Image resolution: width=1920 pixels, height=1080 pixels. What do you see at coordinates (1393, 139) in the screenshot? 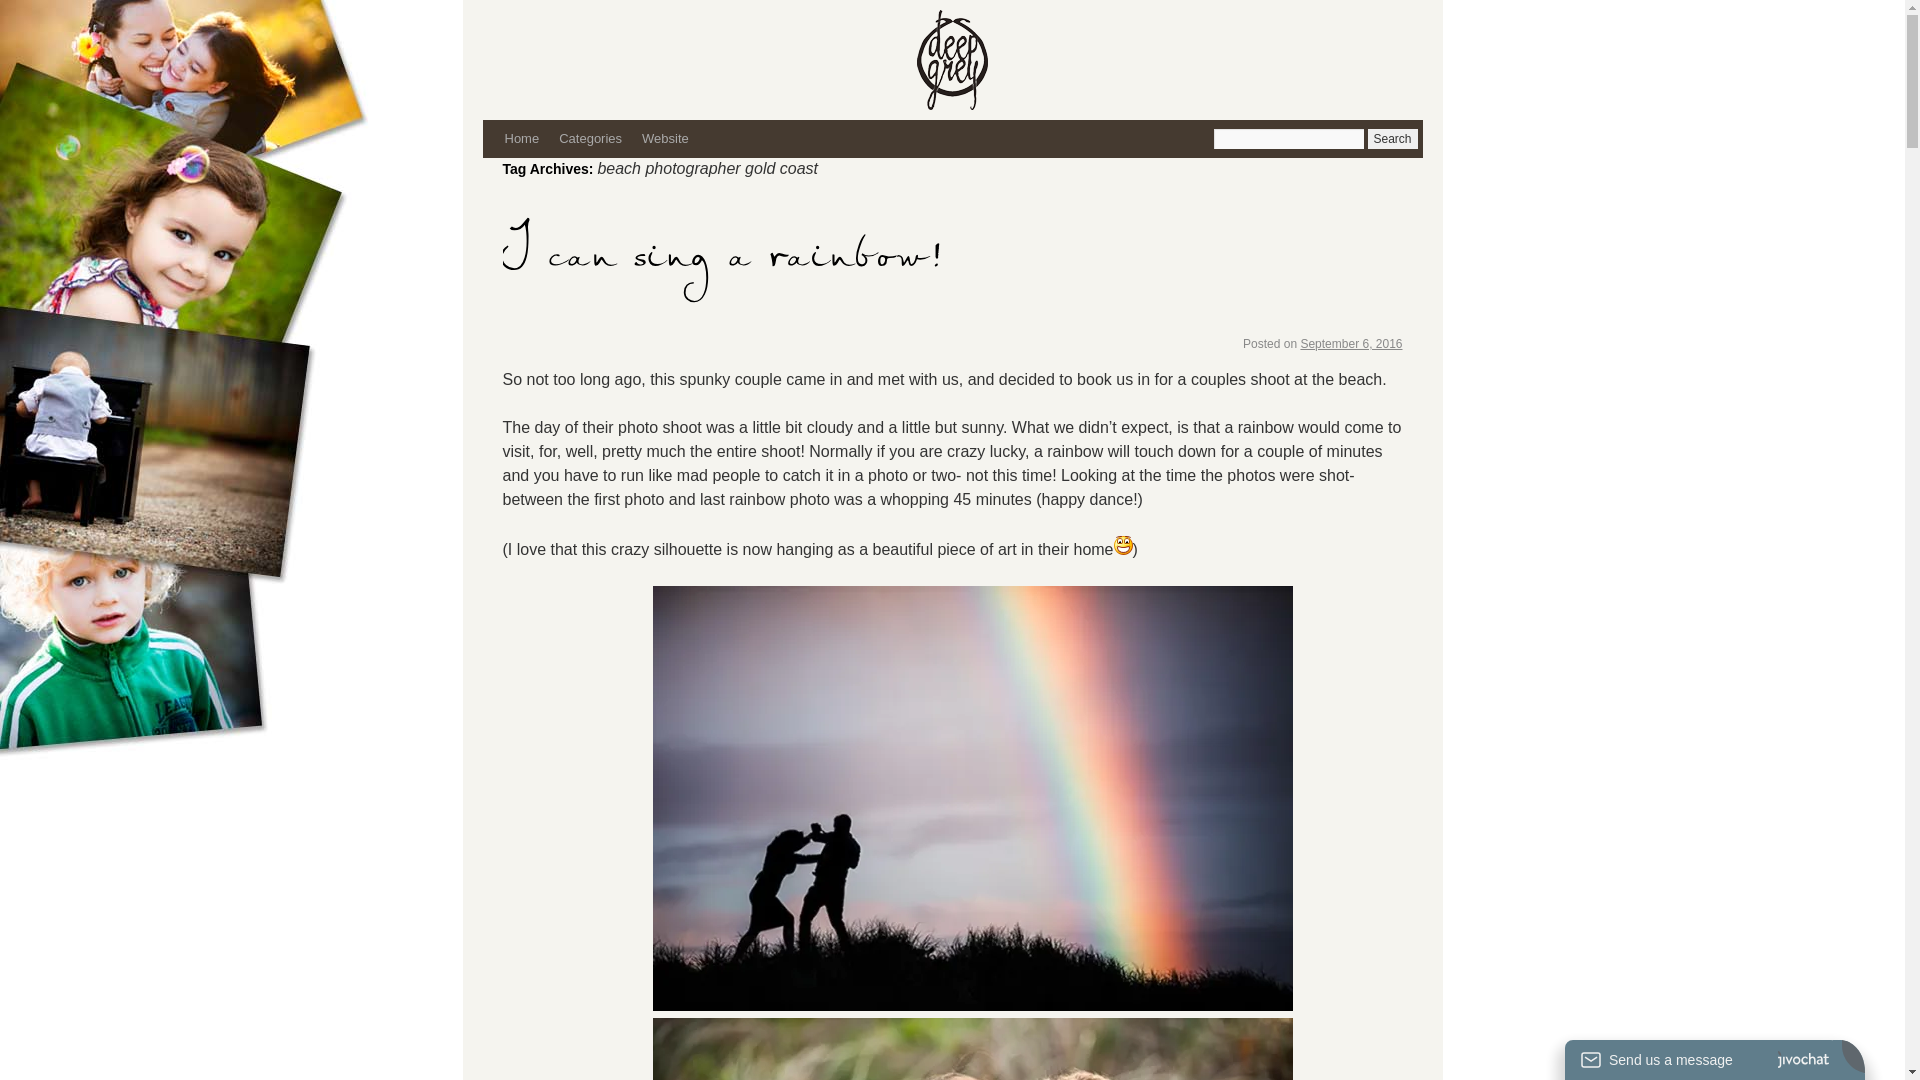
I see `Search` at bounding box center [1393, 139].